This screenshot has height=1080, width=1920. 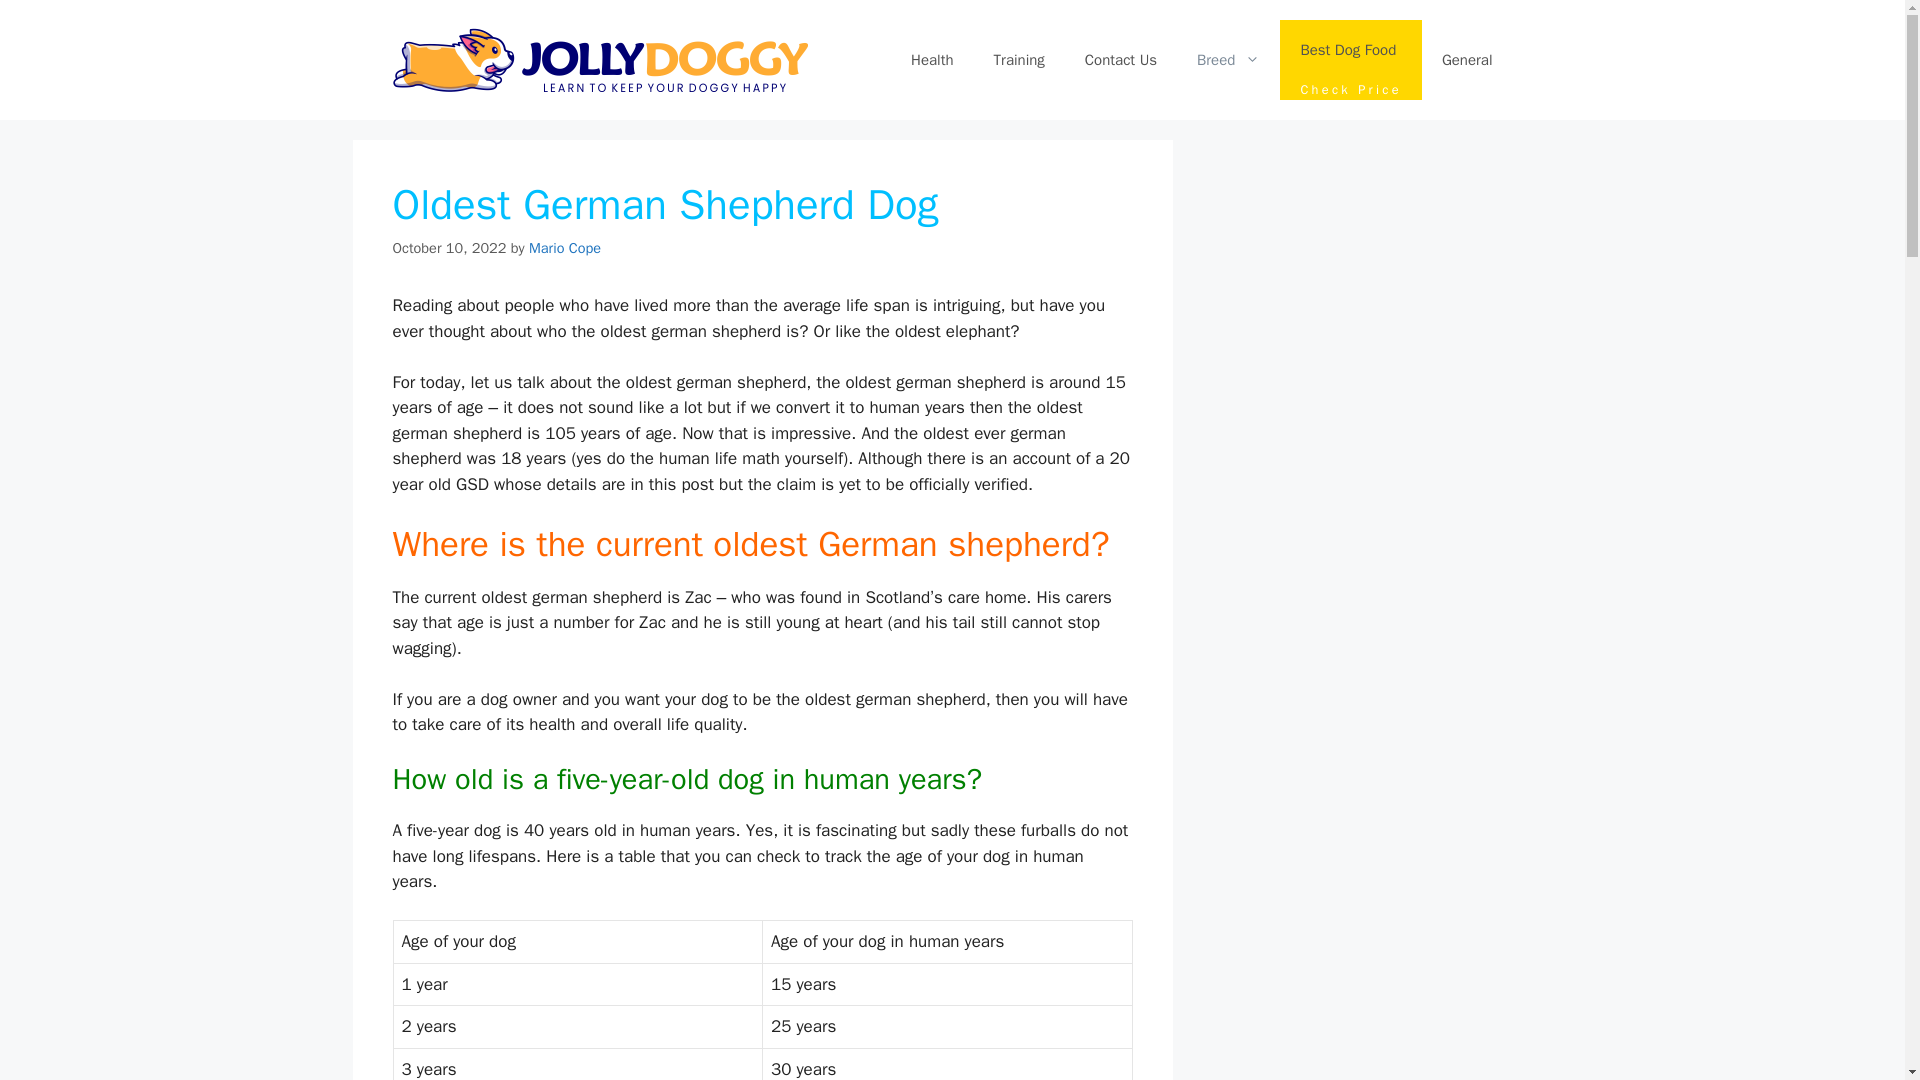 What do you see at coordinates (1351, 60) in the screenshot?
I see `Jolly Doggy` at bounding box center [1351, 60].